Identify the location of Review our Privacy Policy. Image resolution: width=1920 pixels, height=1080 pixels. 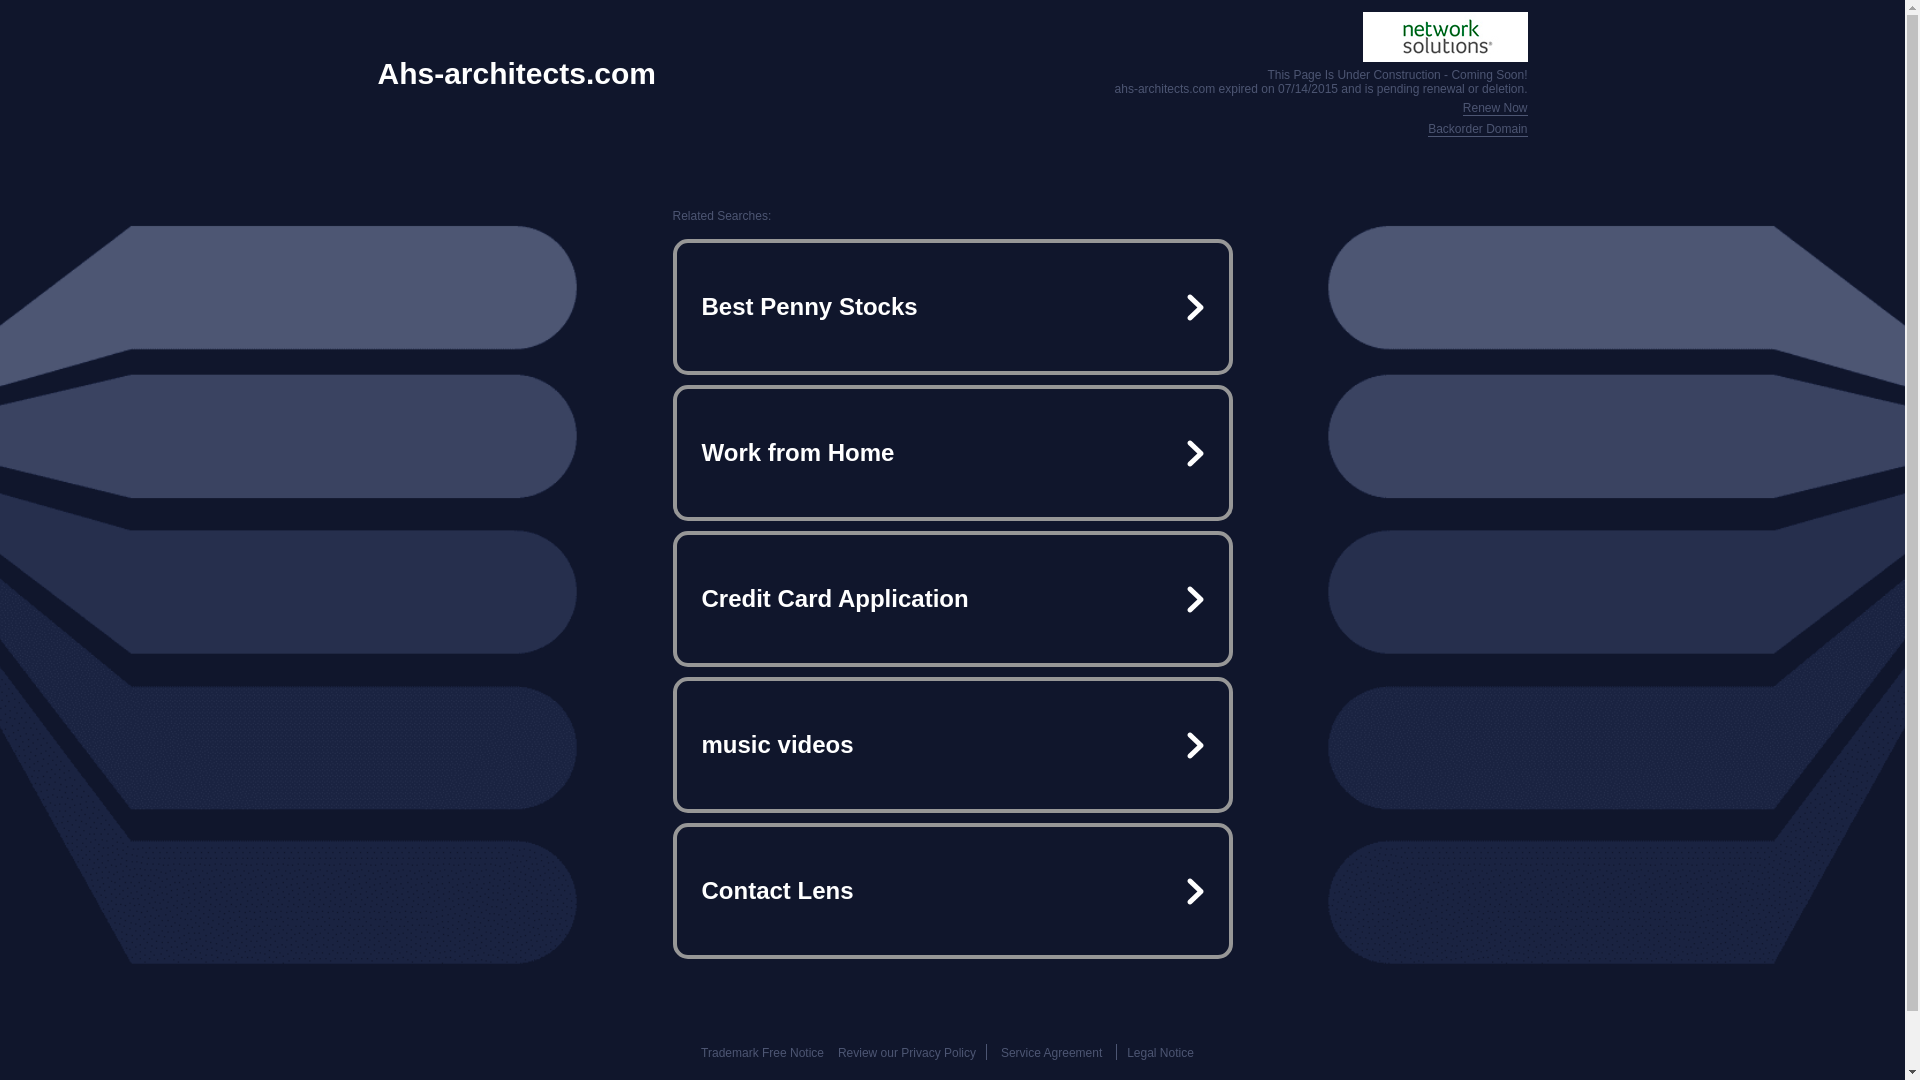
(906, 1052).